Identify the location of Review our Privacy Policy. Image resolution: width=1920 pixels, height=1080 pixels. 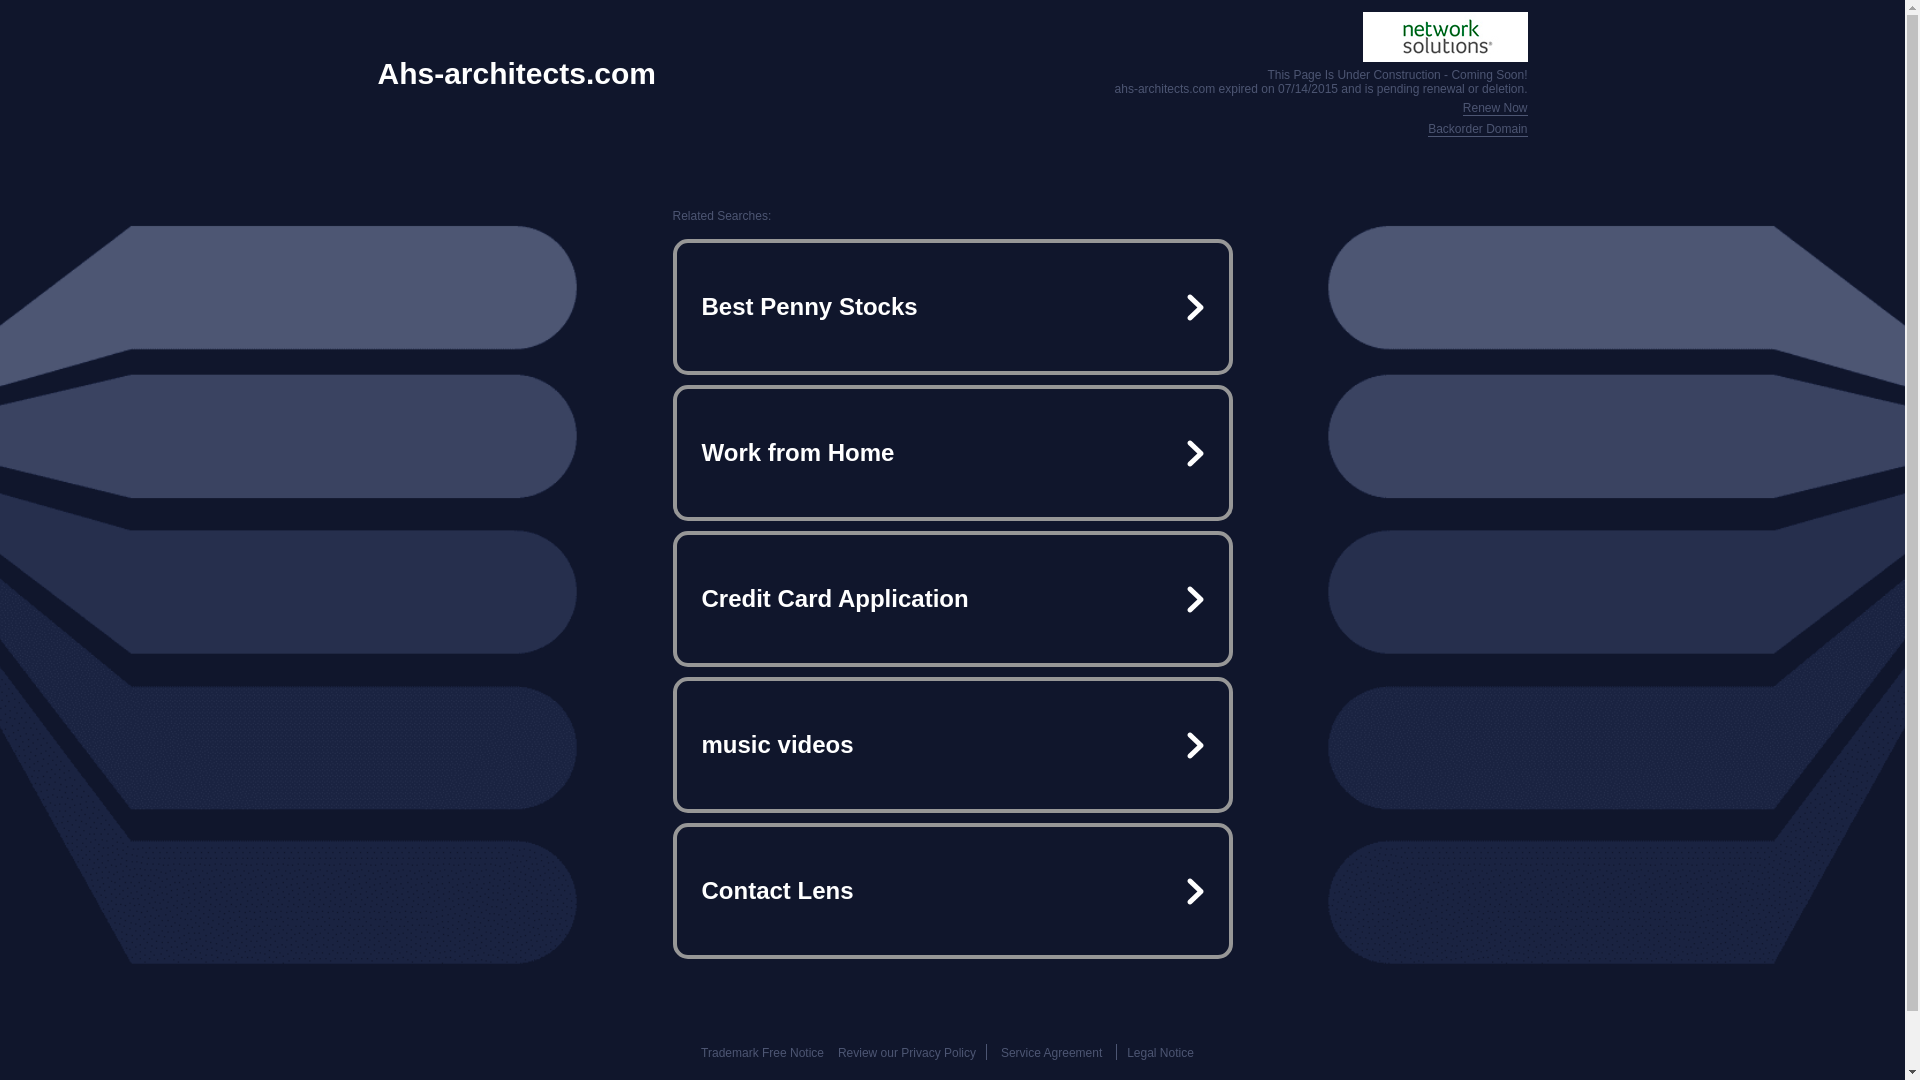
(906, 1052).